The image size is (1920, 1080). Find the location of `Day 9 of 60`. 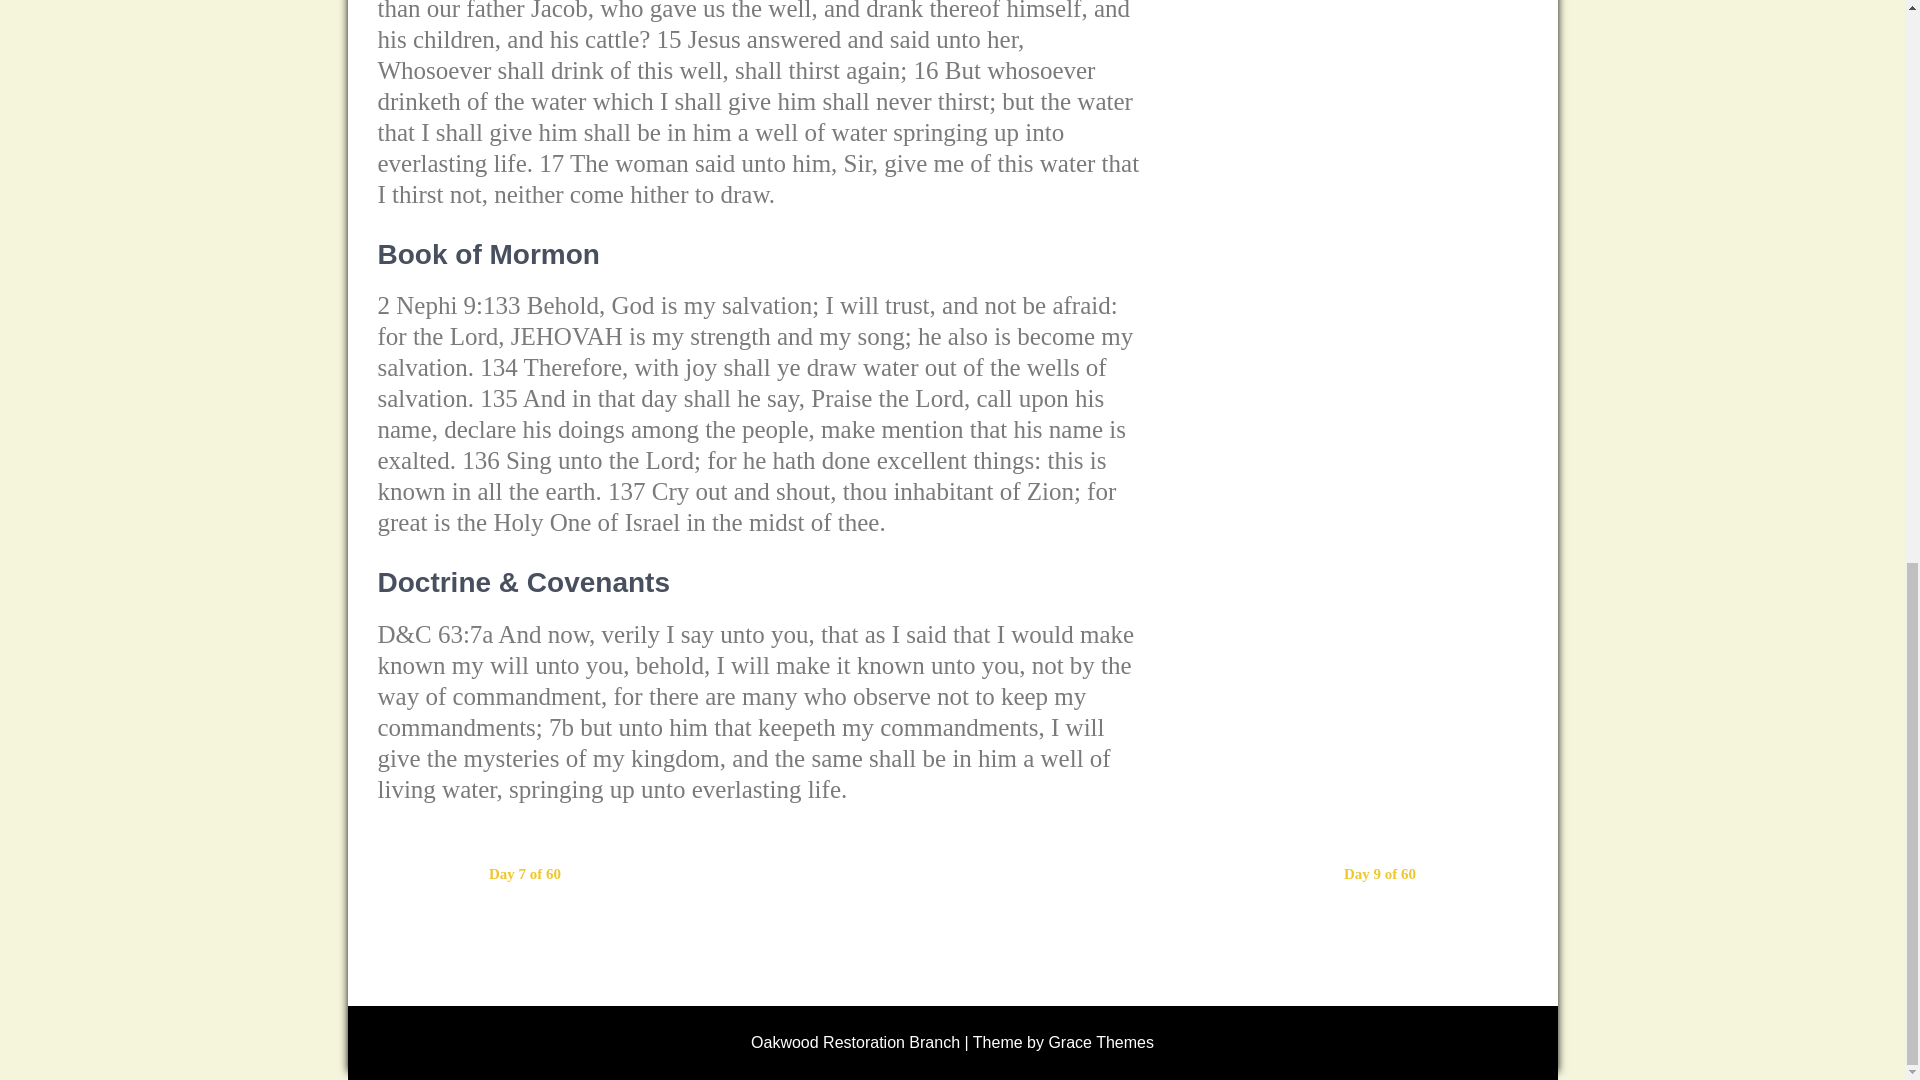

Day 9 of 60 is located at coordinates (1380, 874).